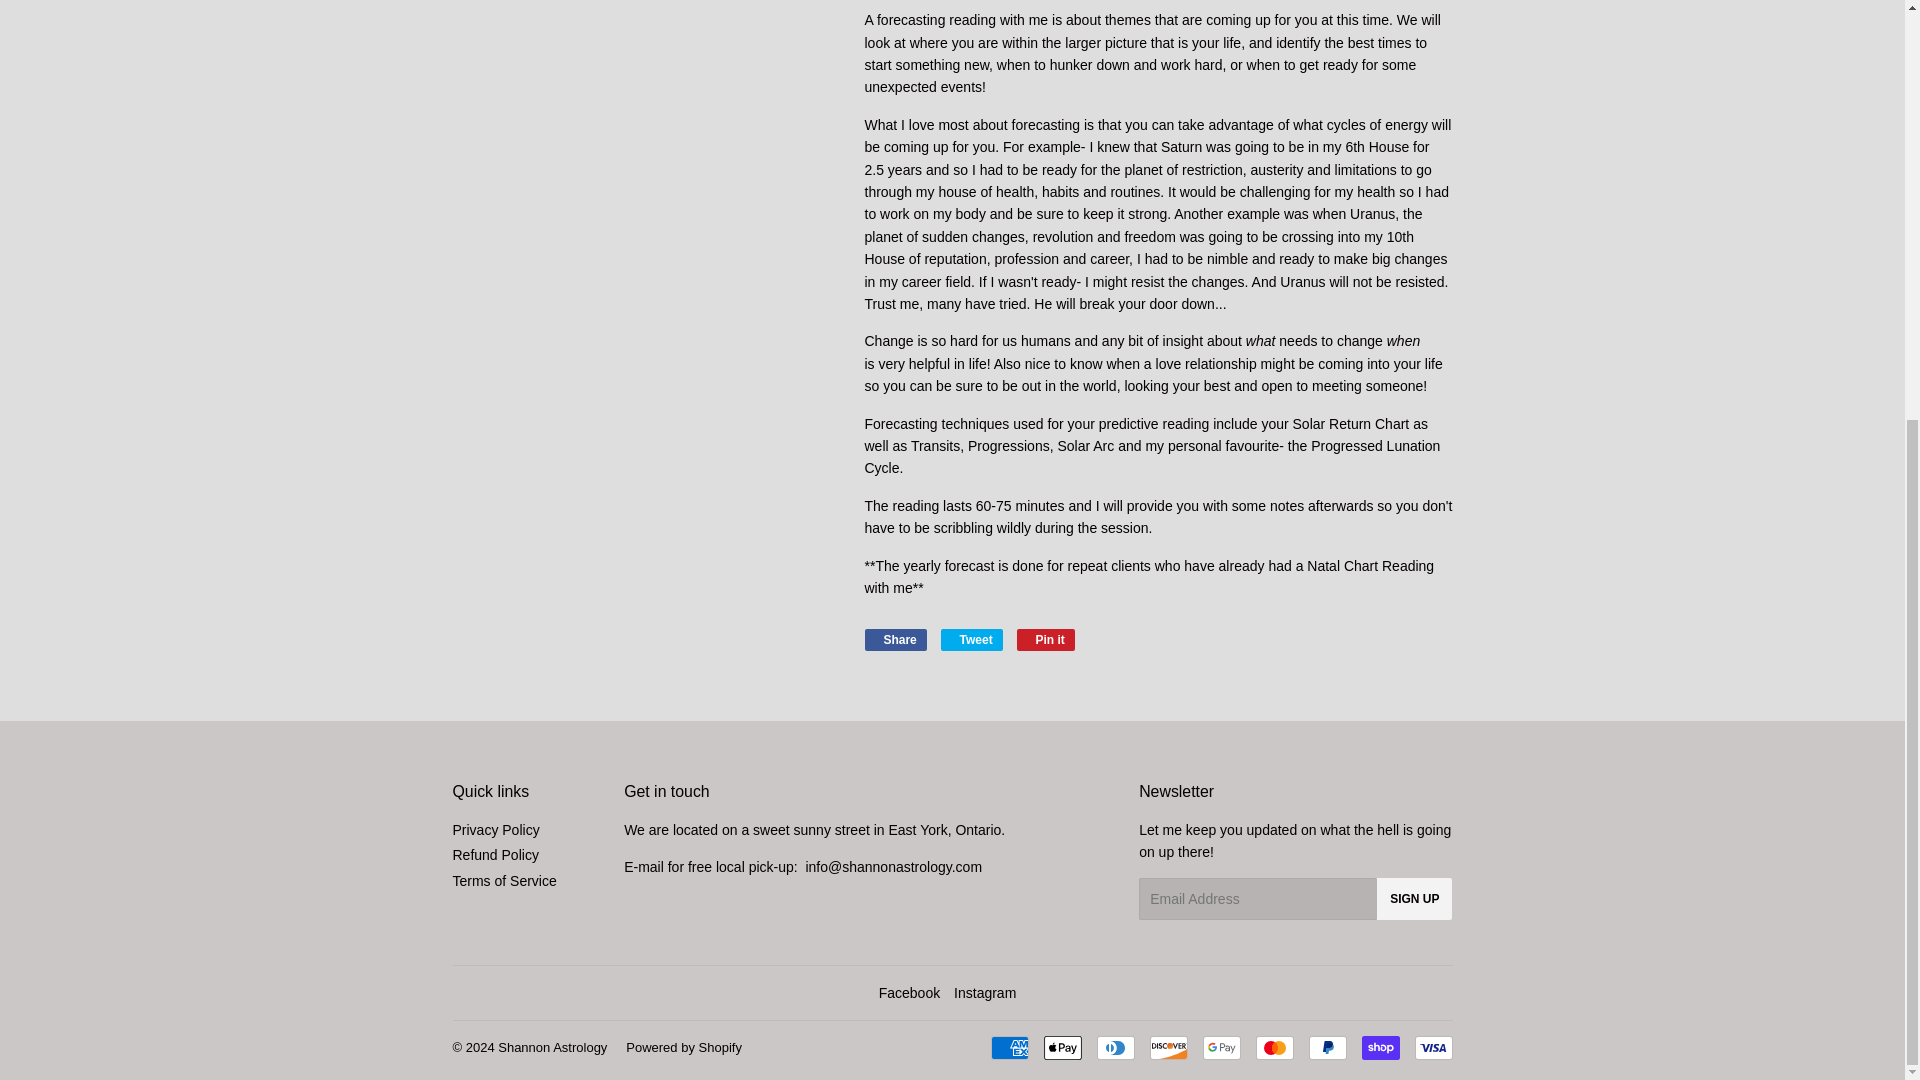  I want to click on Shop Pay, so click(495, 830).